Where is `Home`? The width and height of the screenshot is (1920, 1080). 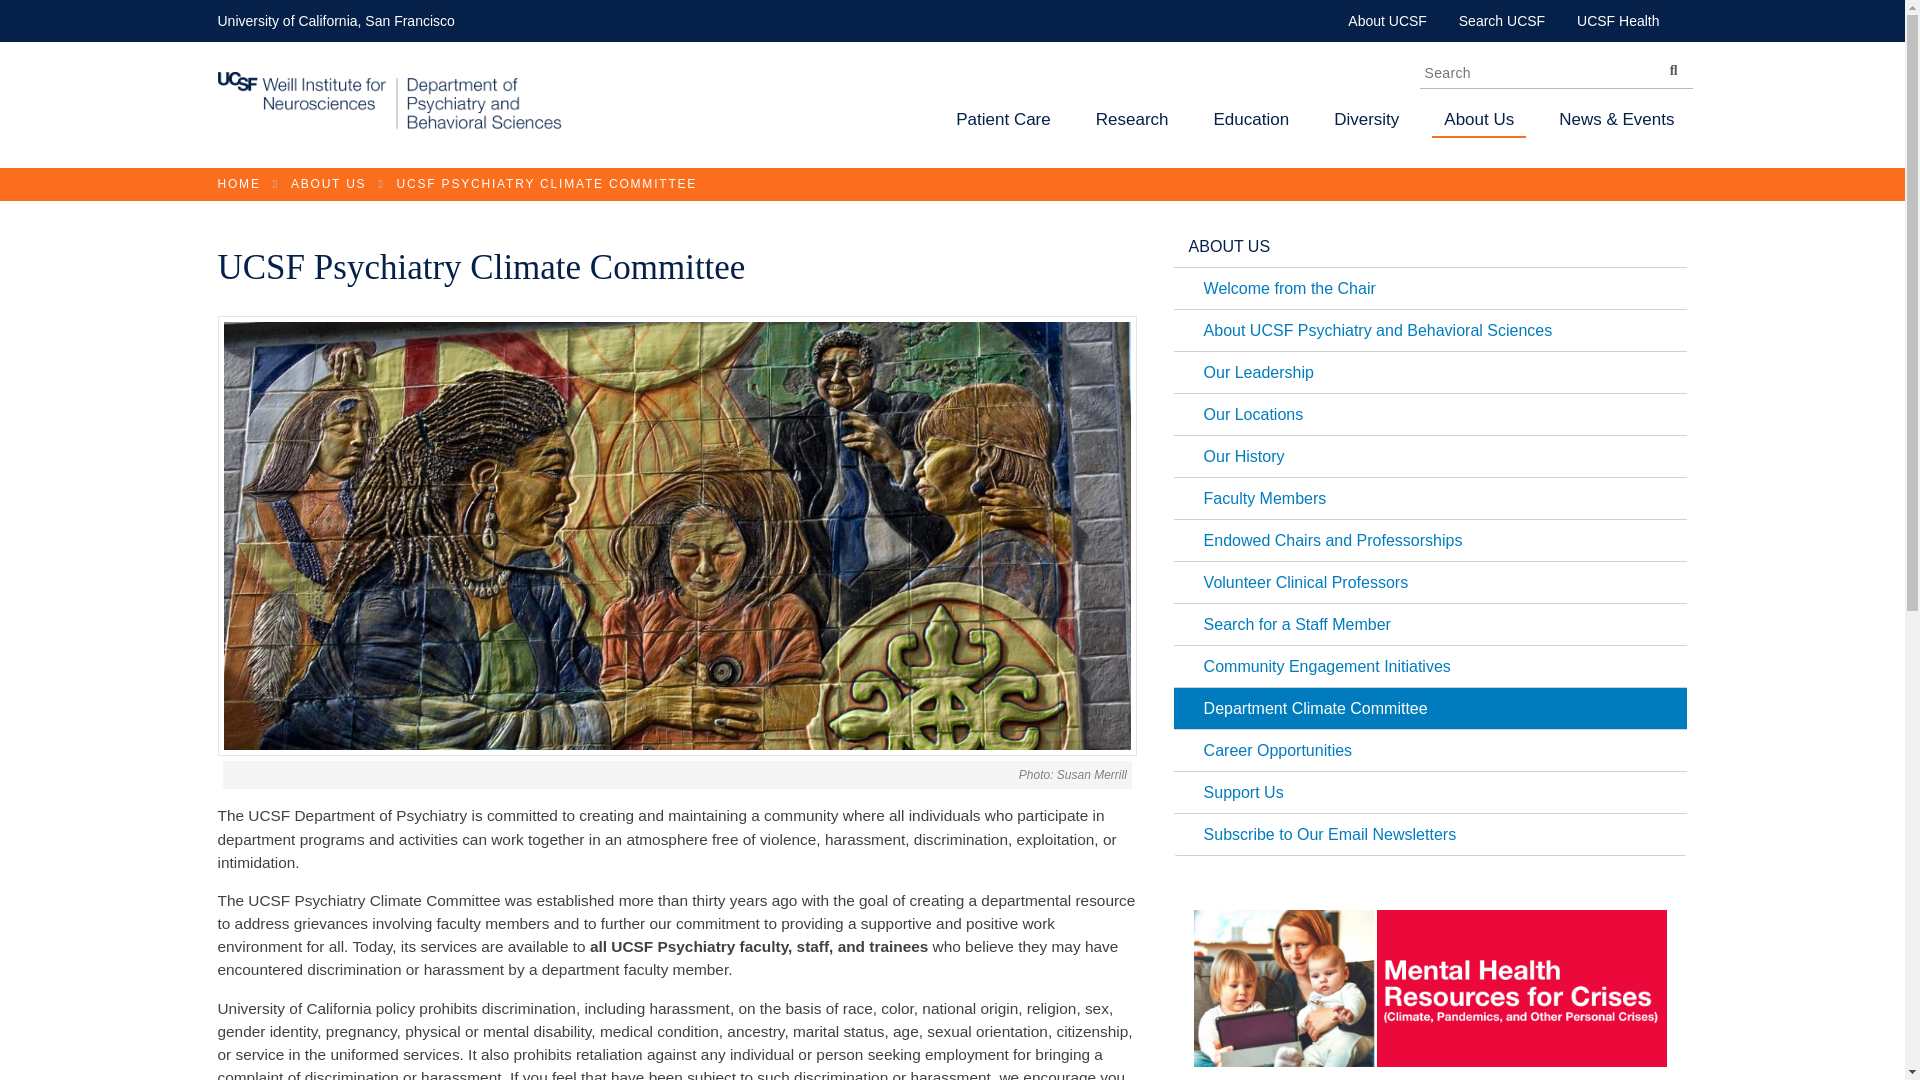 Home is located at coordinates (390, 126).